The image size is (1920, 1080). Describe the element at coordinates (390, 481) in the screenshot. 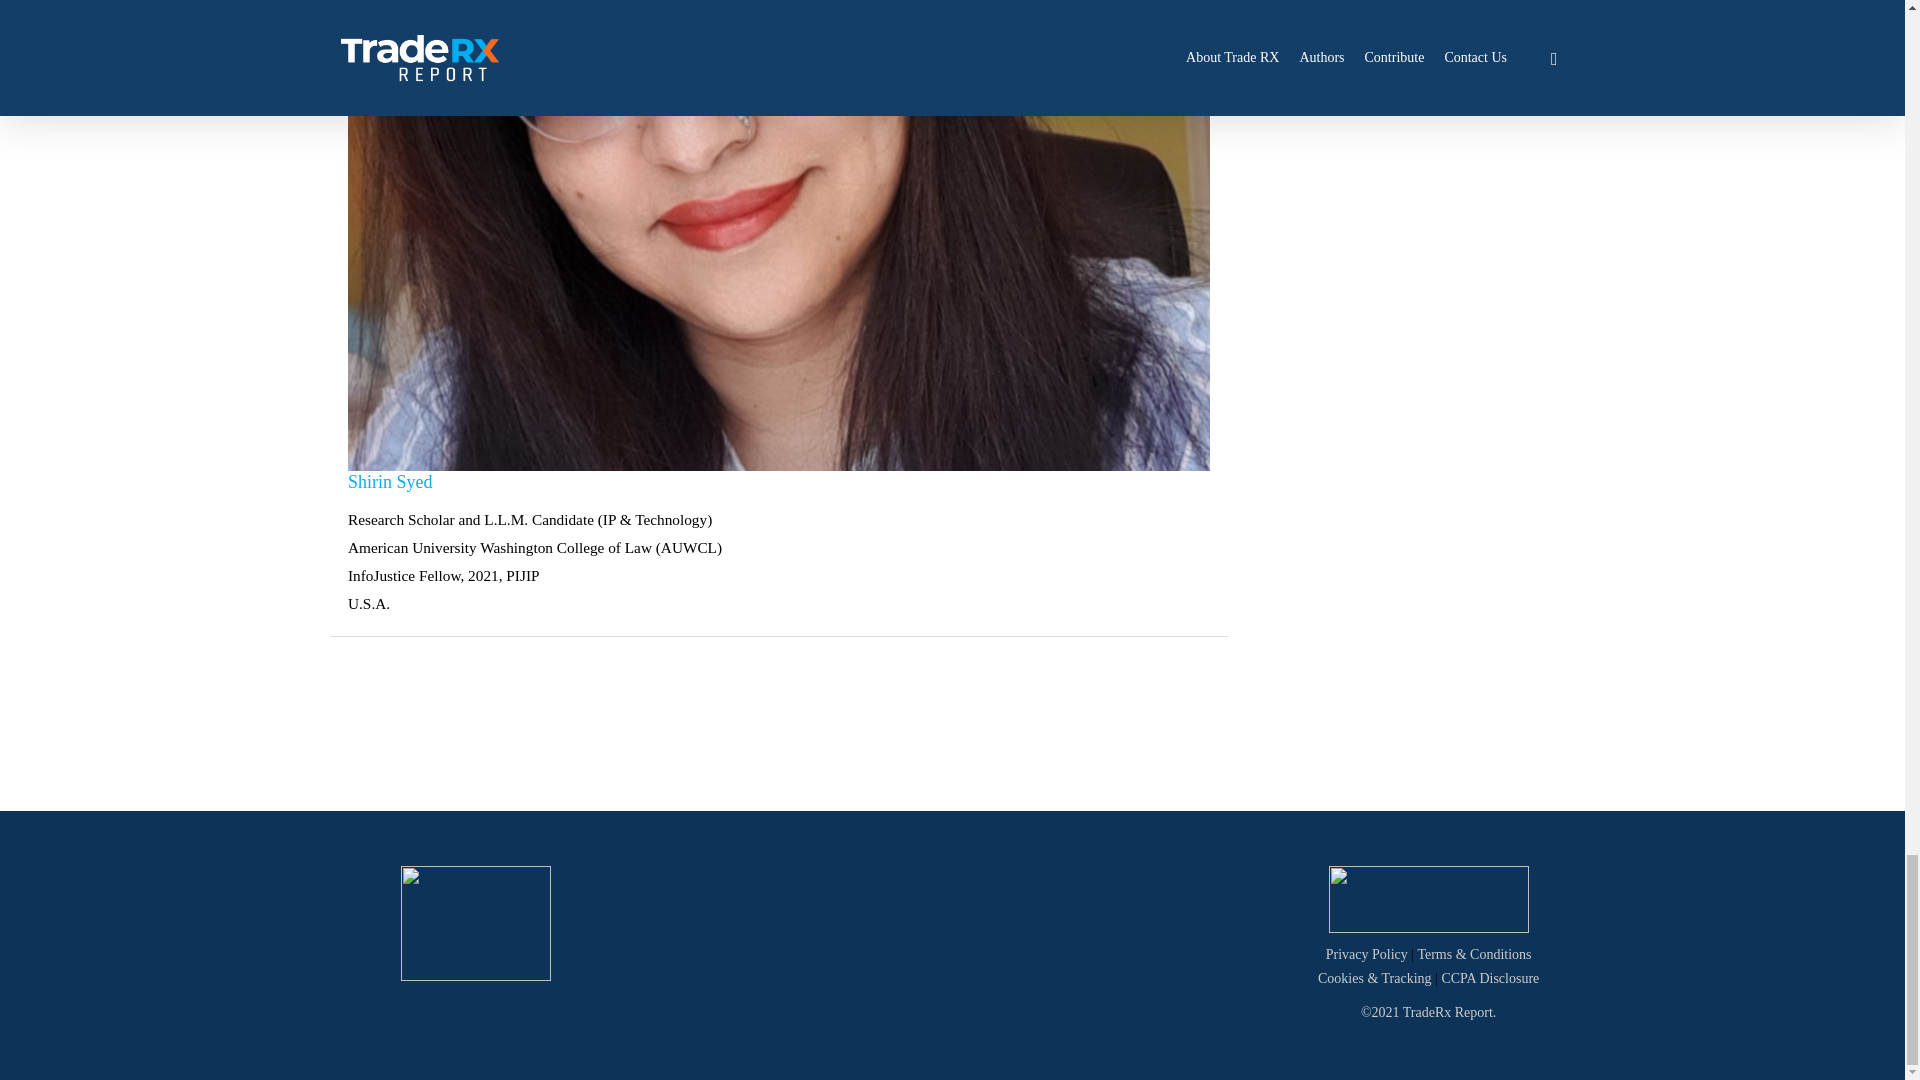

I see `Shirin Syed` at that location.